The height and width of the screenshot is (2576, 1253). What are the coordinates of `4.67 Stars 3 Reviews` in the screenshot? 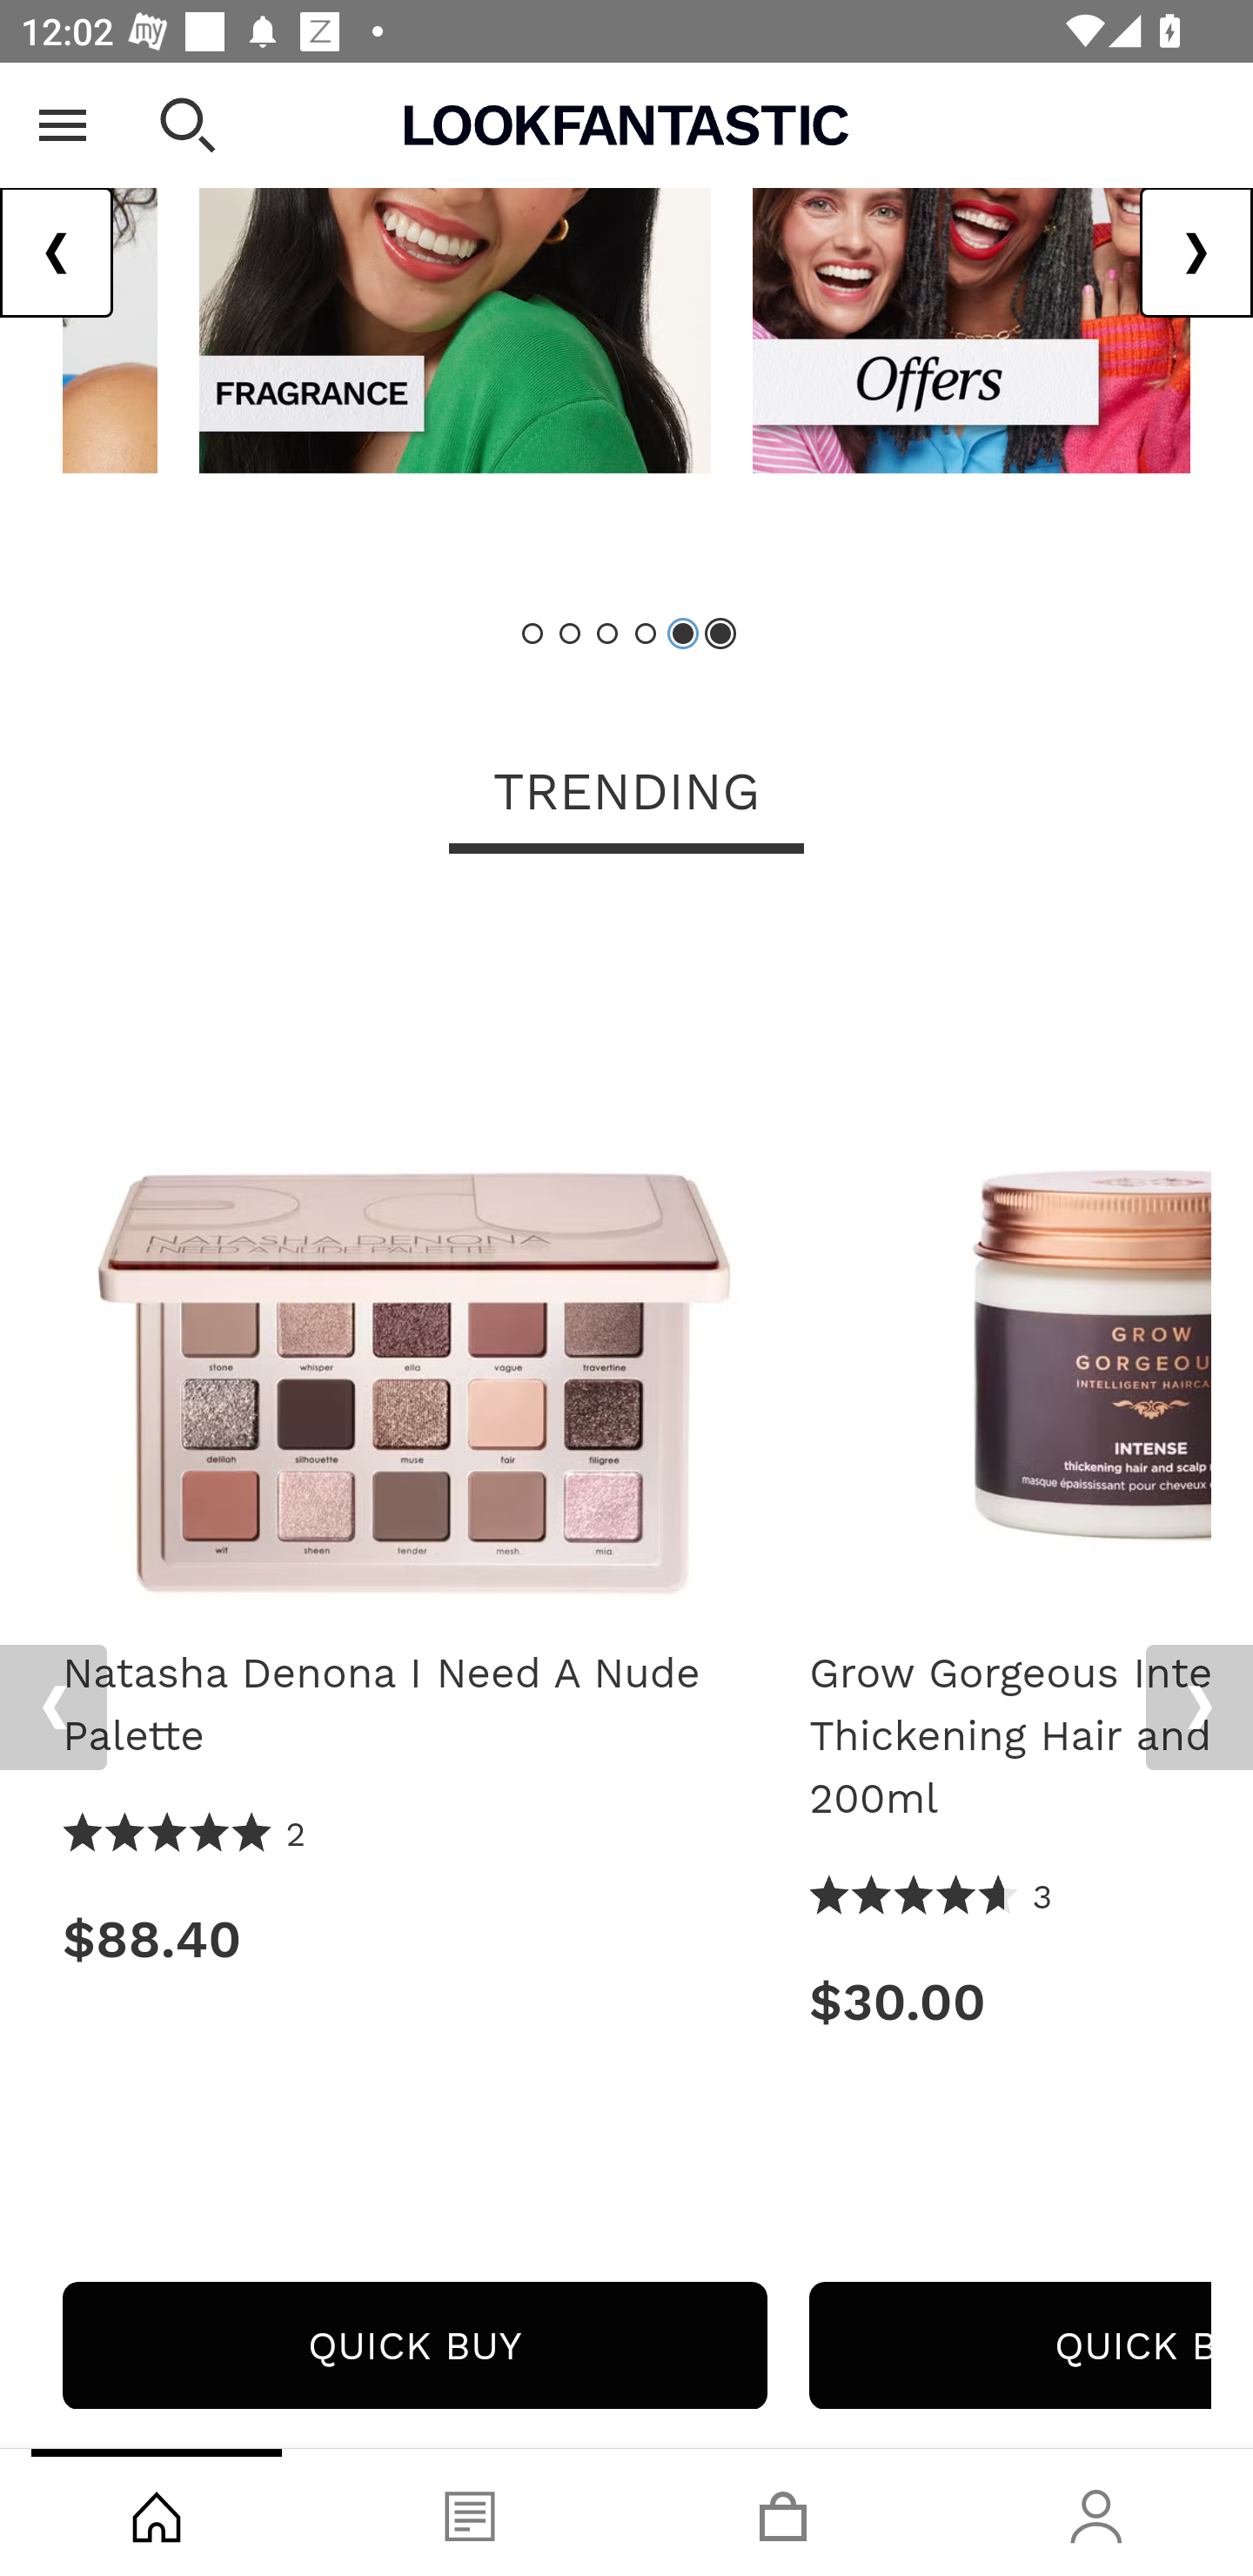 It's located at (932, 1899).